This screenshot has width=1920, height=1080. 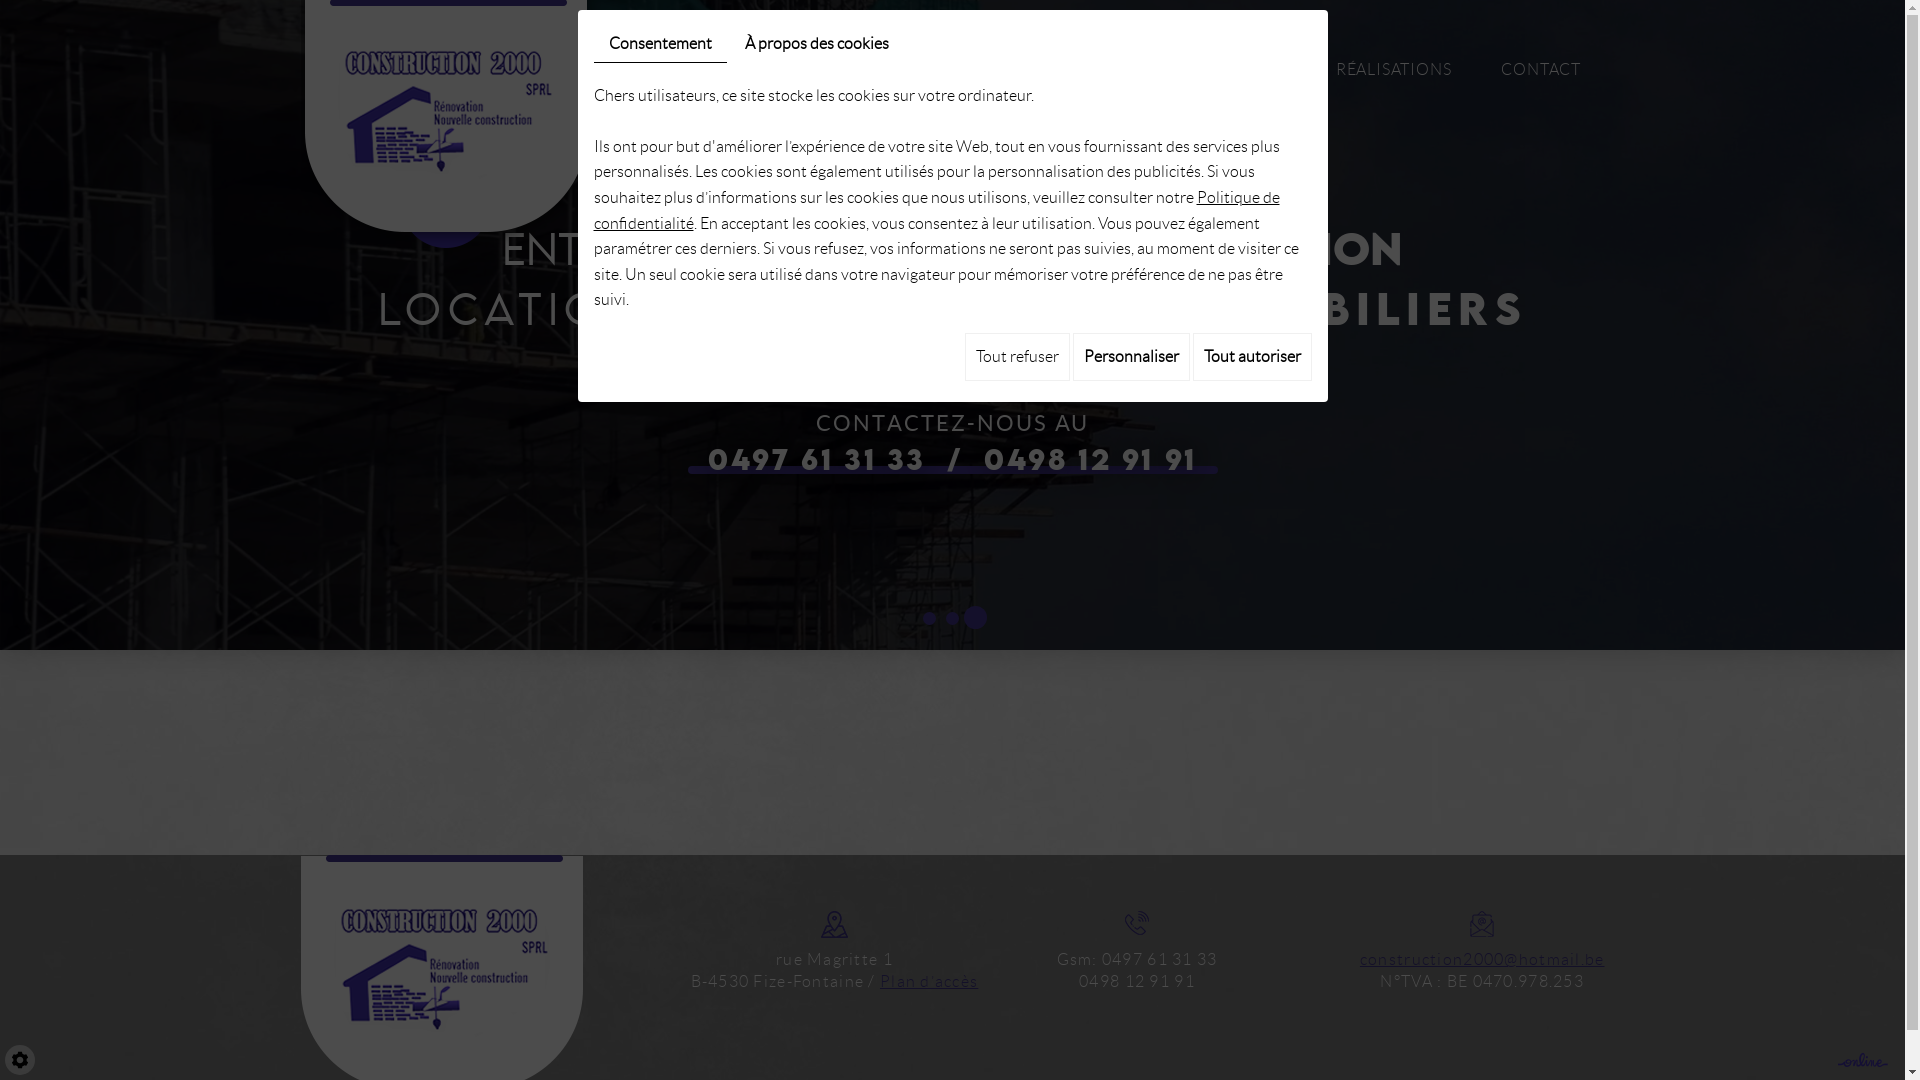 What do you see at coordinates (1542, 70) in the screenshot?
I see `CONTACT` at bounding box center [1542, 70].